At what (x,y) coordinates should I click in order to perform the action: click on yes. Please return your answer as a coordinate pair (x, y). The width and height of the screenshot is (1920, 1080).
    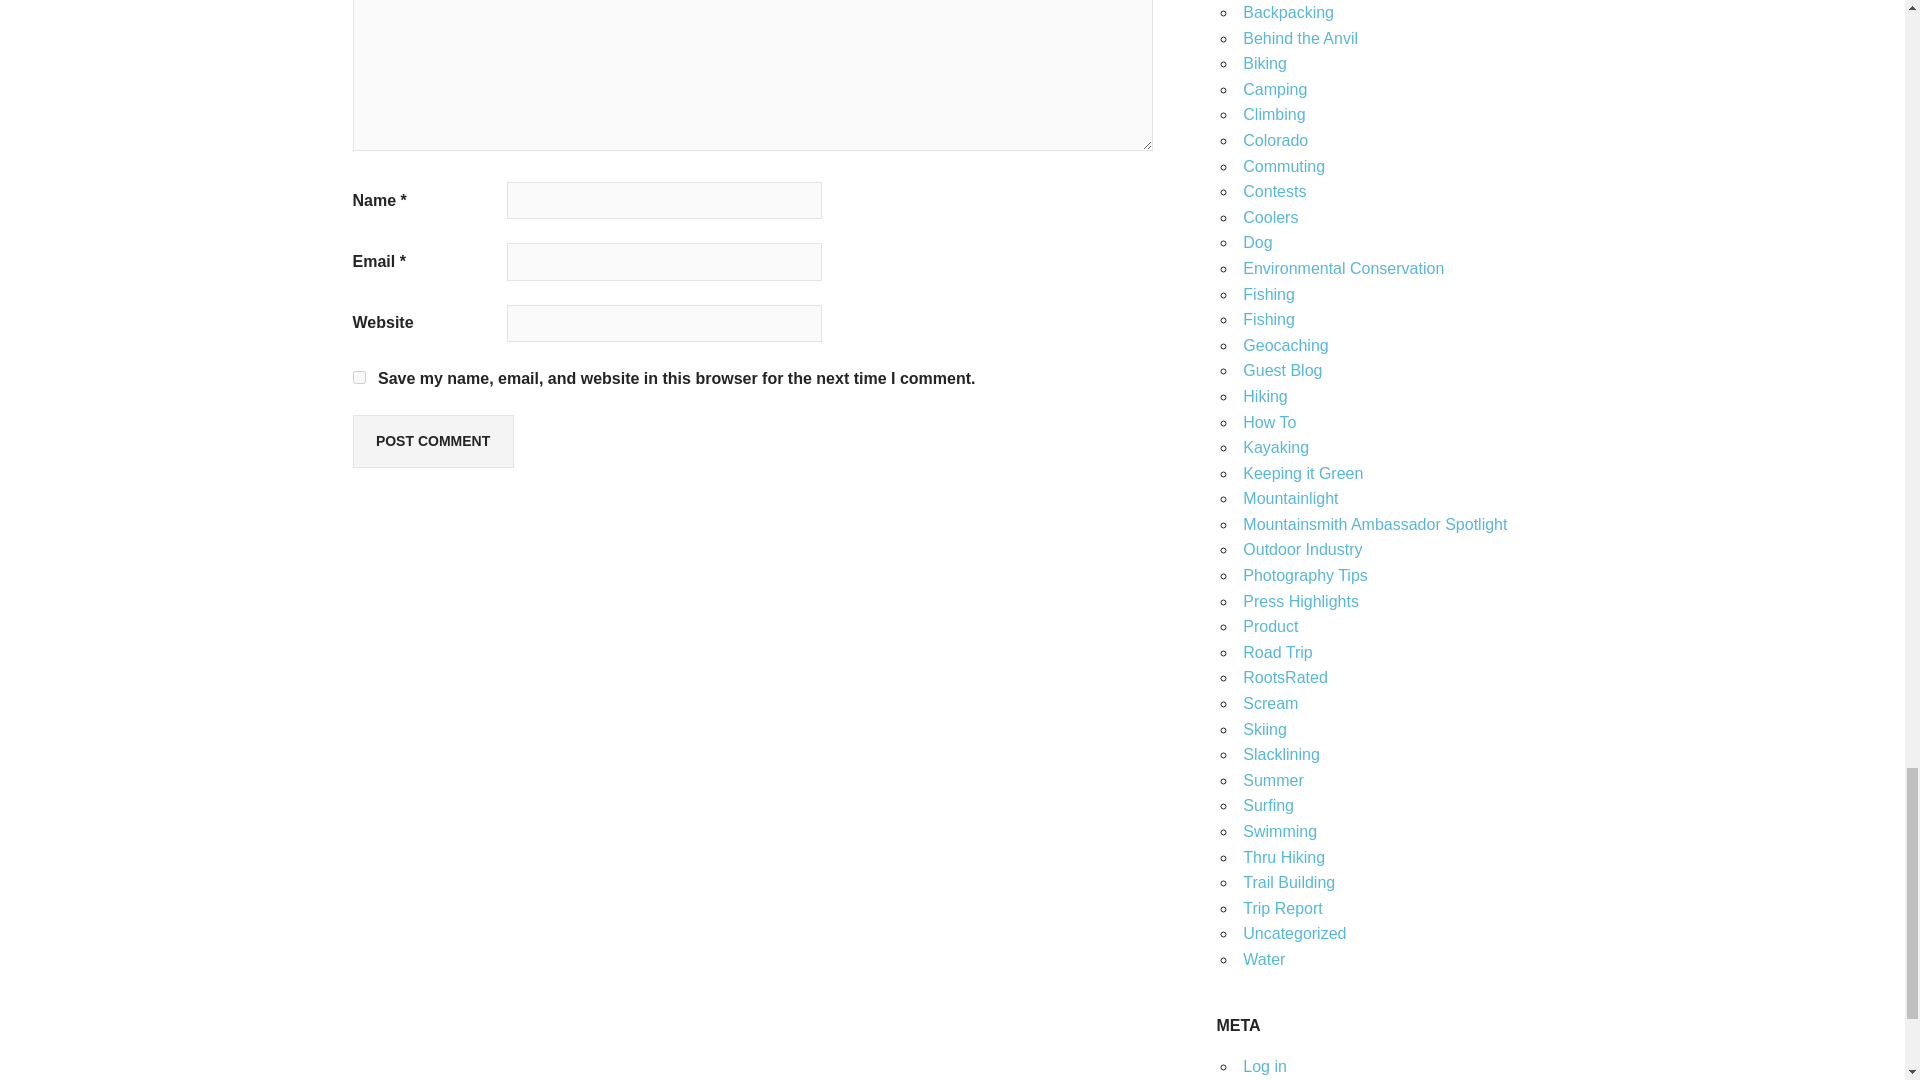
    Looking at the image, I should click on (358, 378).